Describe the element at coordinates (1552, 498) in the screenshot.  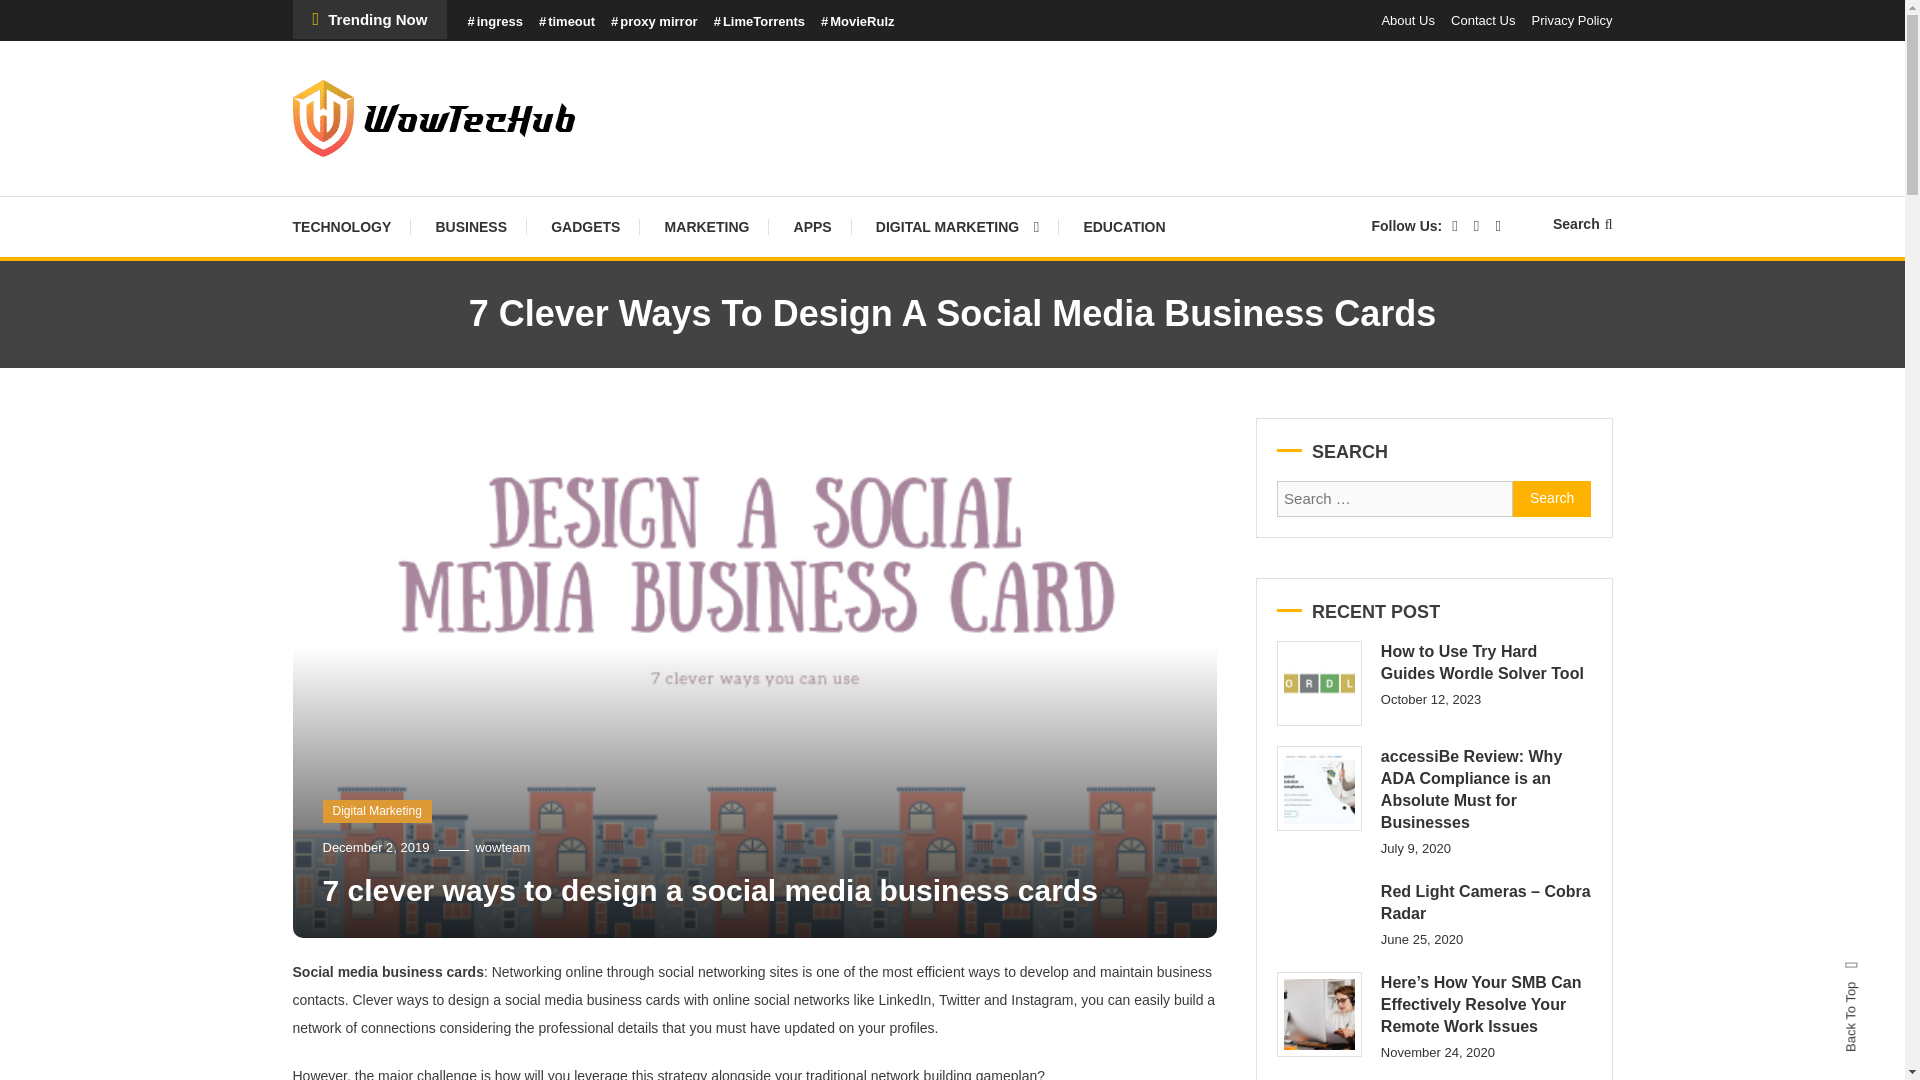
I see `Search` at that location.